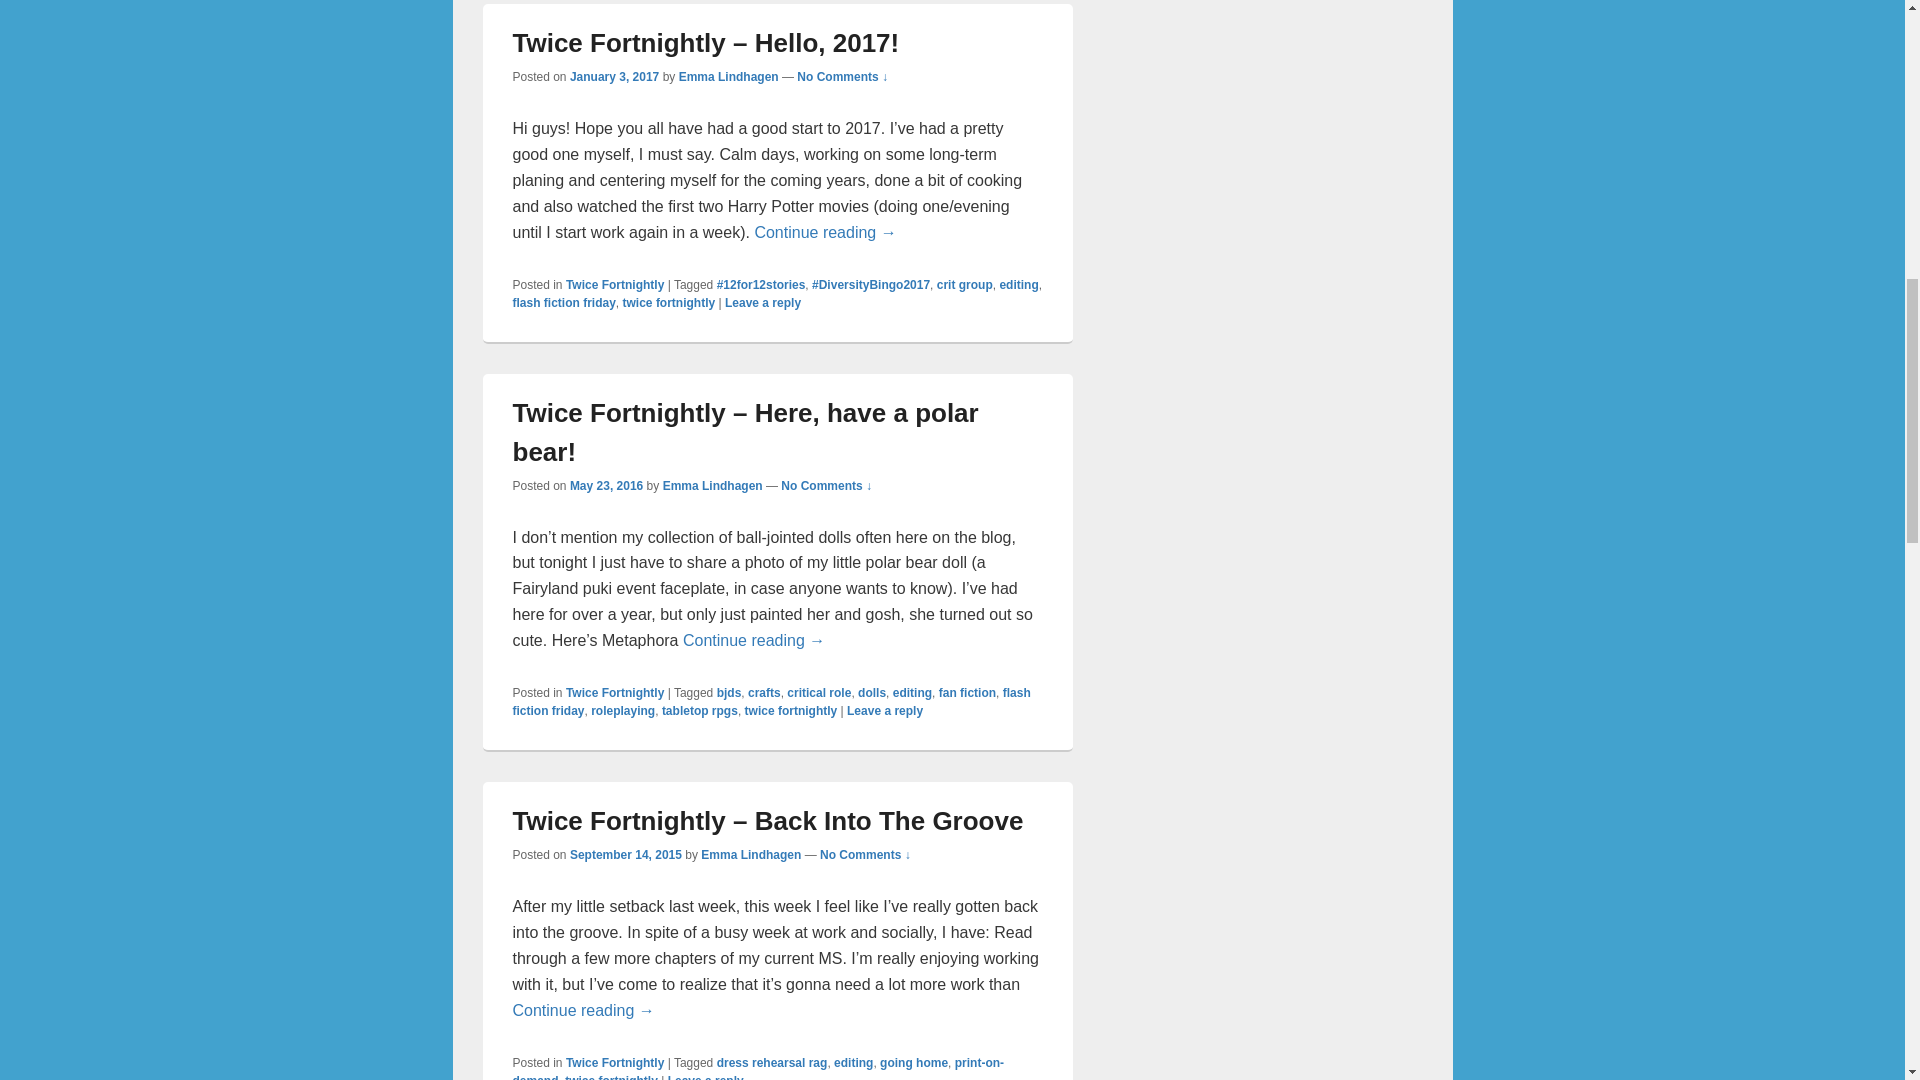 The image size is (1920, 1080). What do you see at coordinates (606, 485) in the screenshot?
I see `22:48` at bounding box center [606, 485].